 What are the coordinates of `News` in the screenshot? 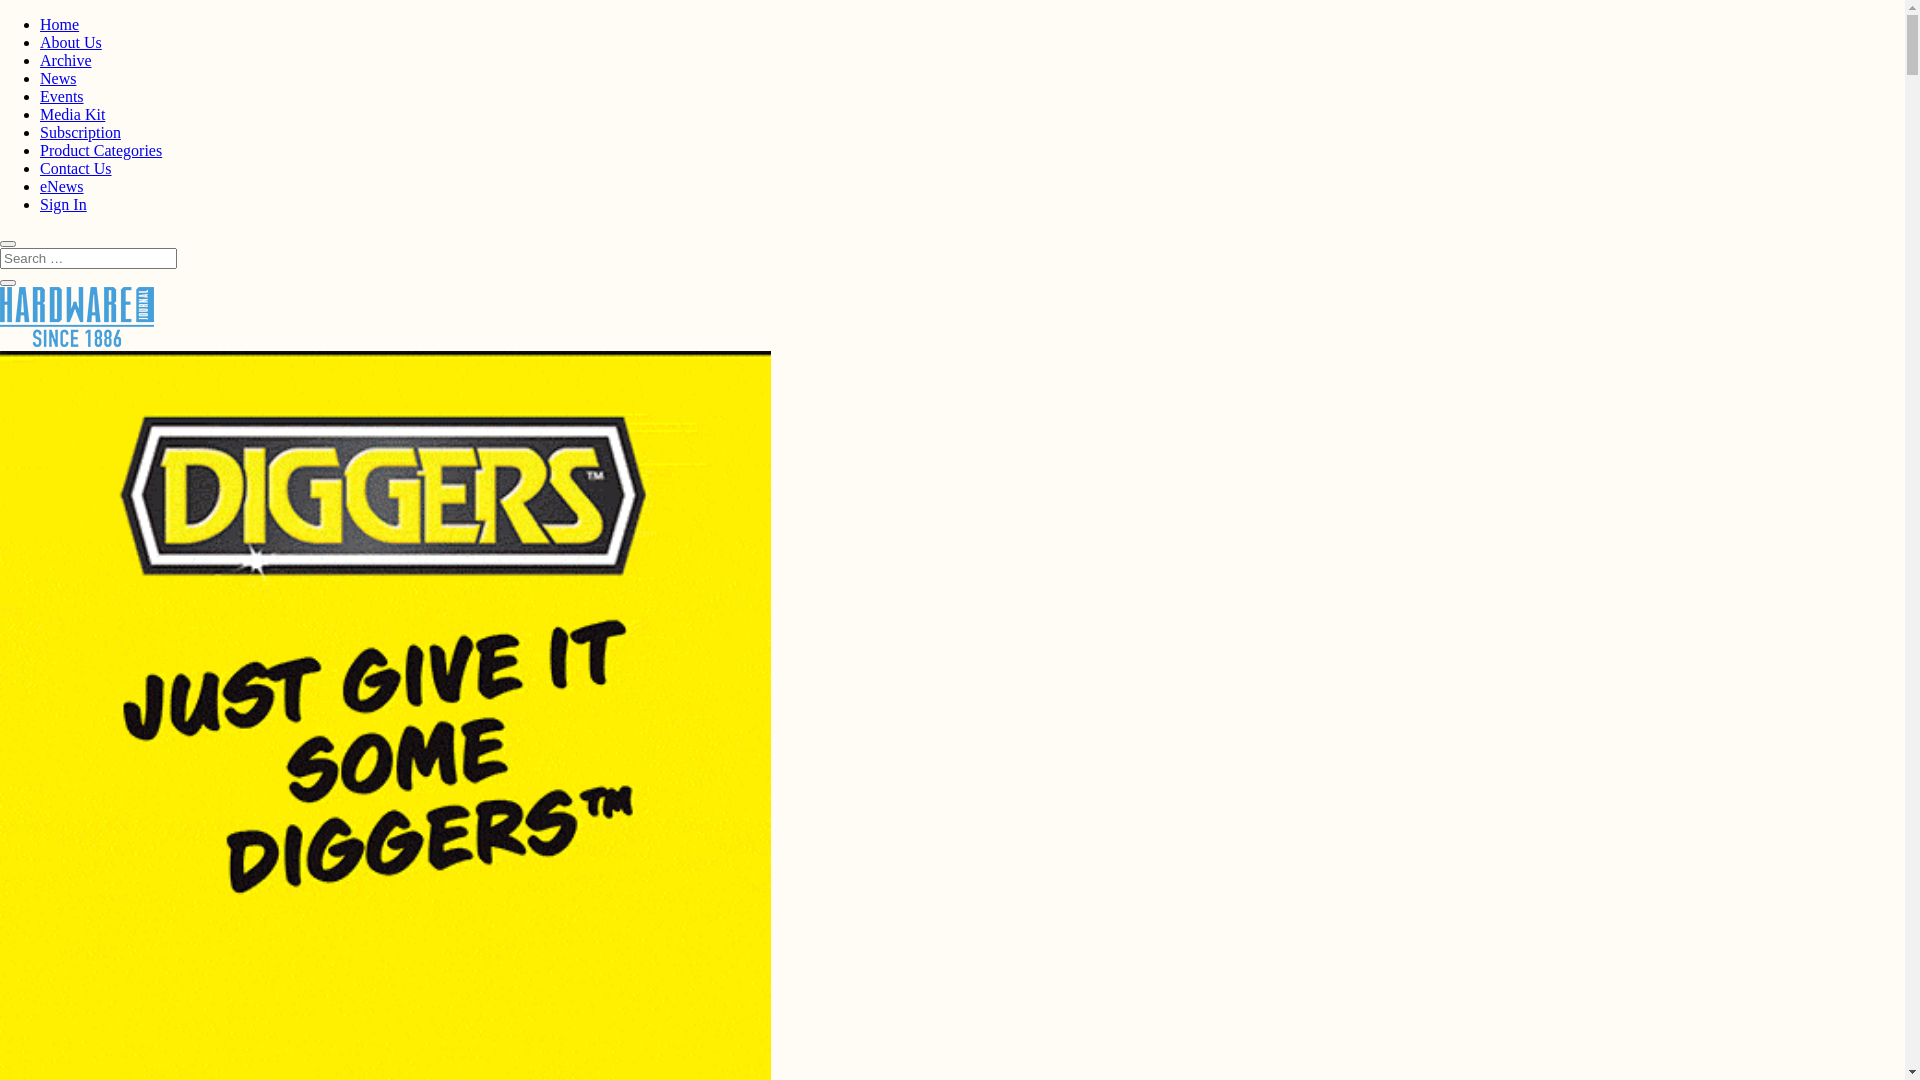 It's located at (58, 78).